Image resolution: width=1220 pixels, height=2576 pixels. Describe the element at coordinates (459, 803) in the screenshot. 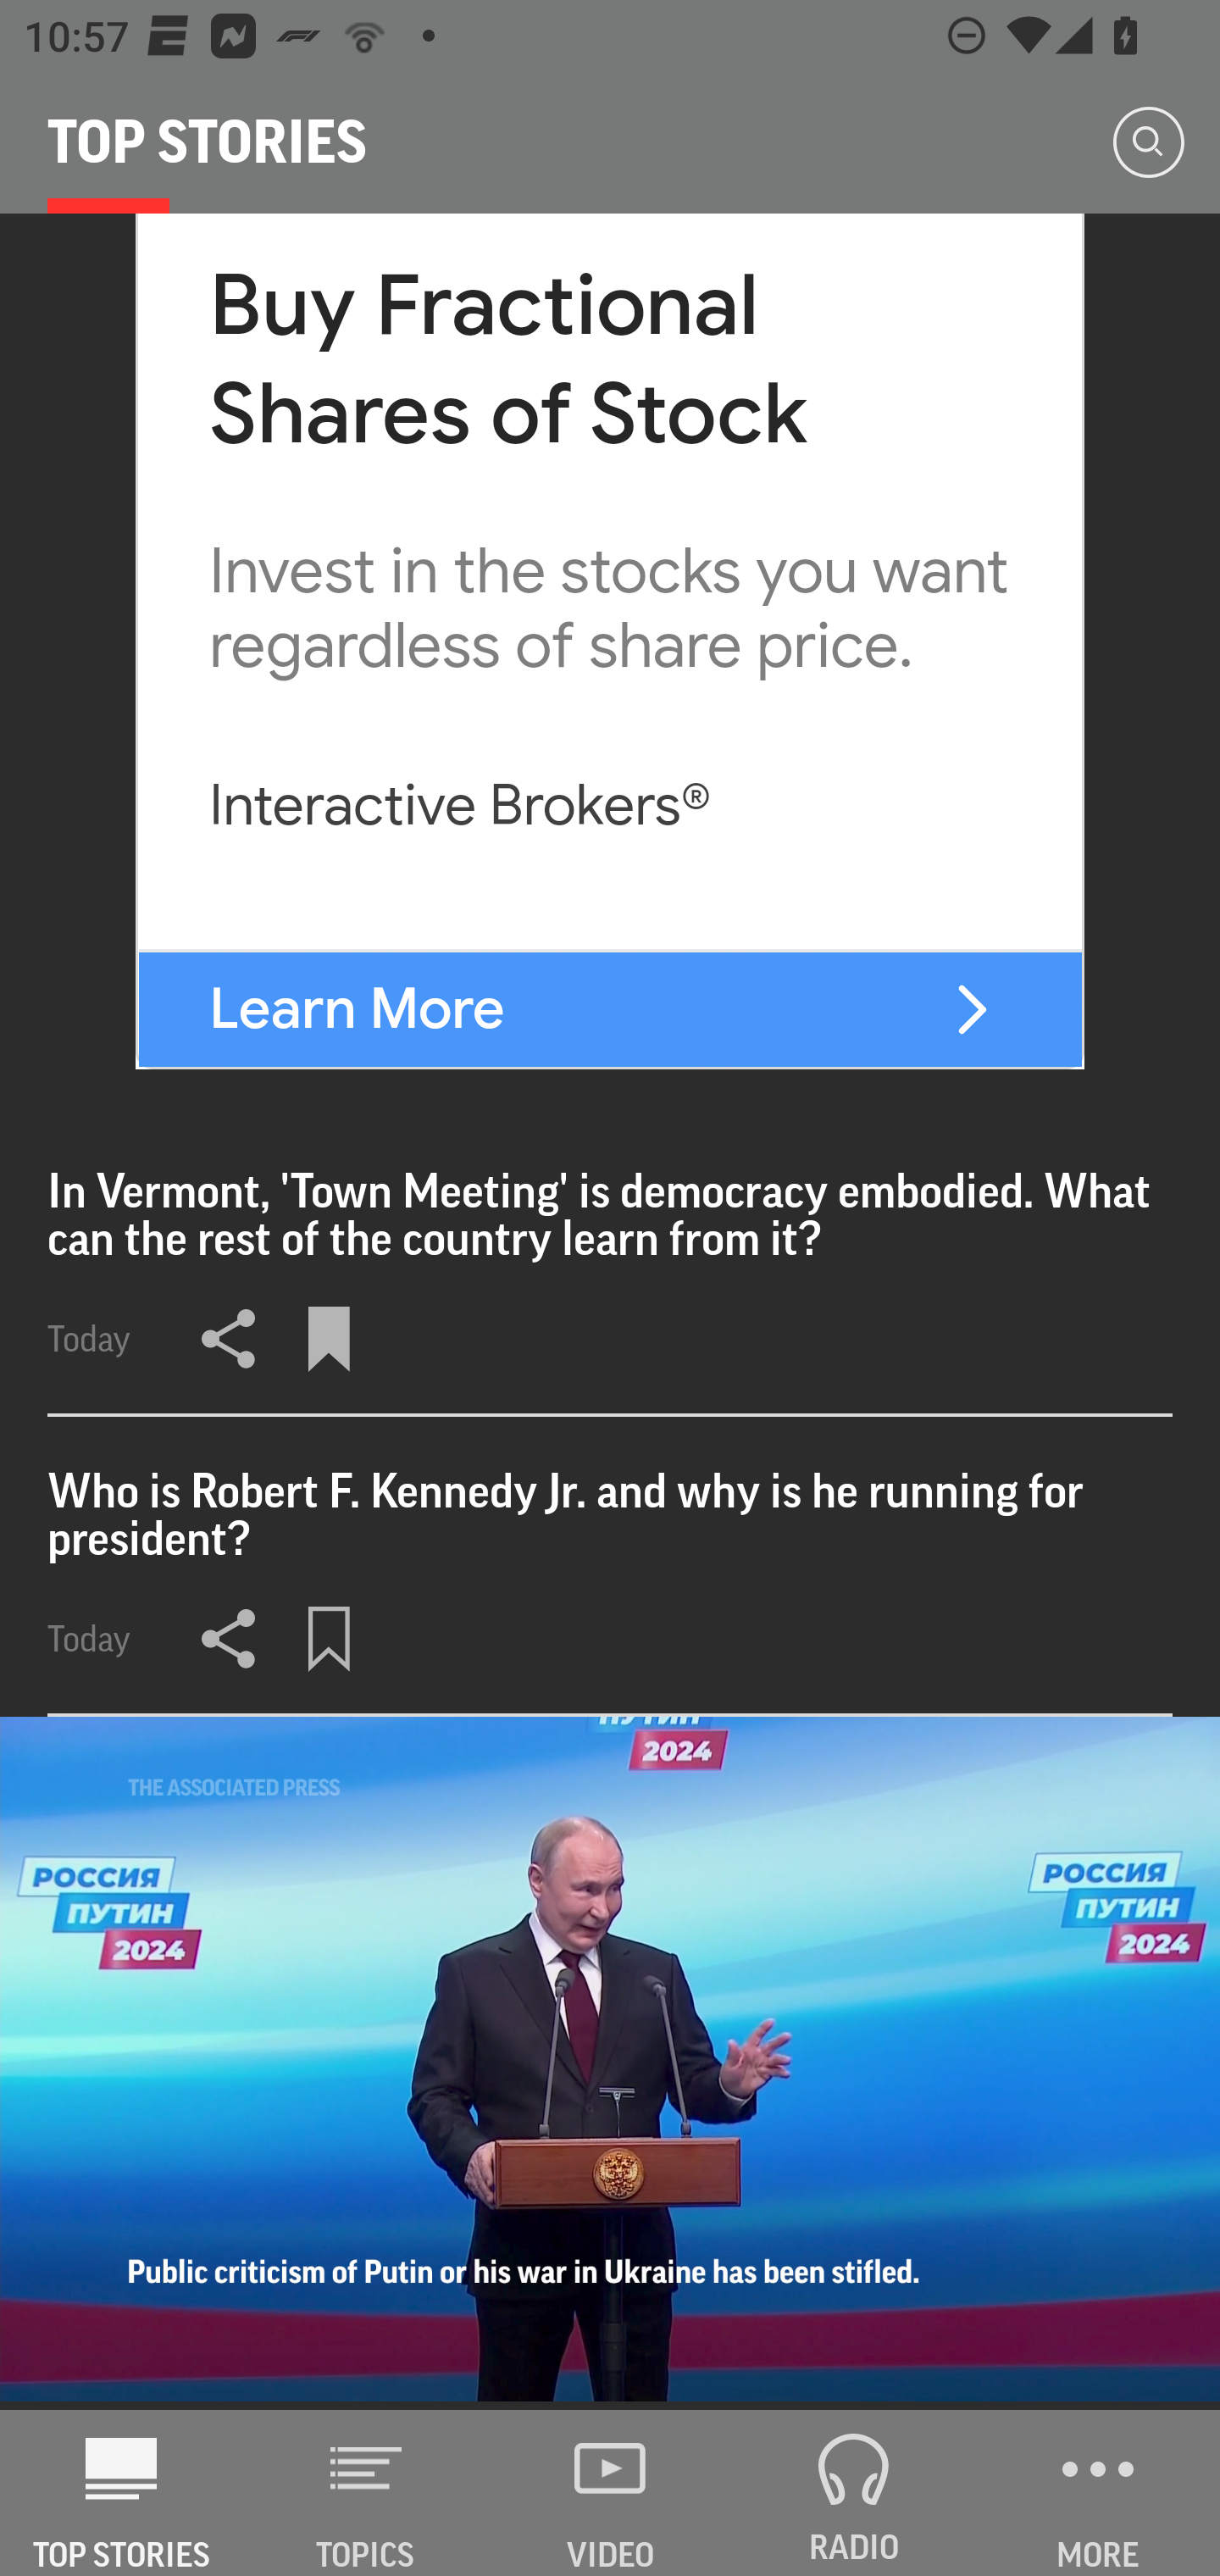

I see `Interactive Brokers®` at that location.